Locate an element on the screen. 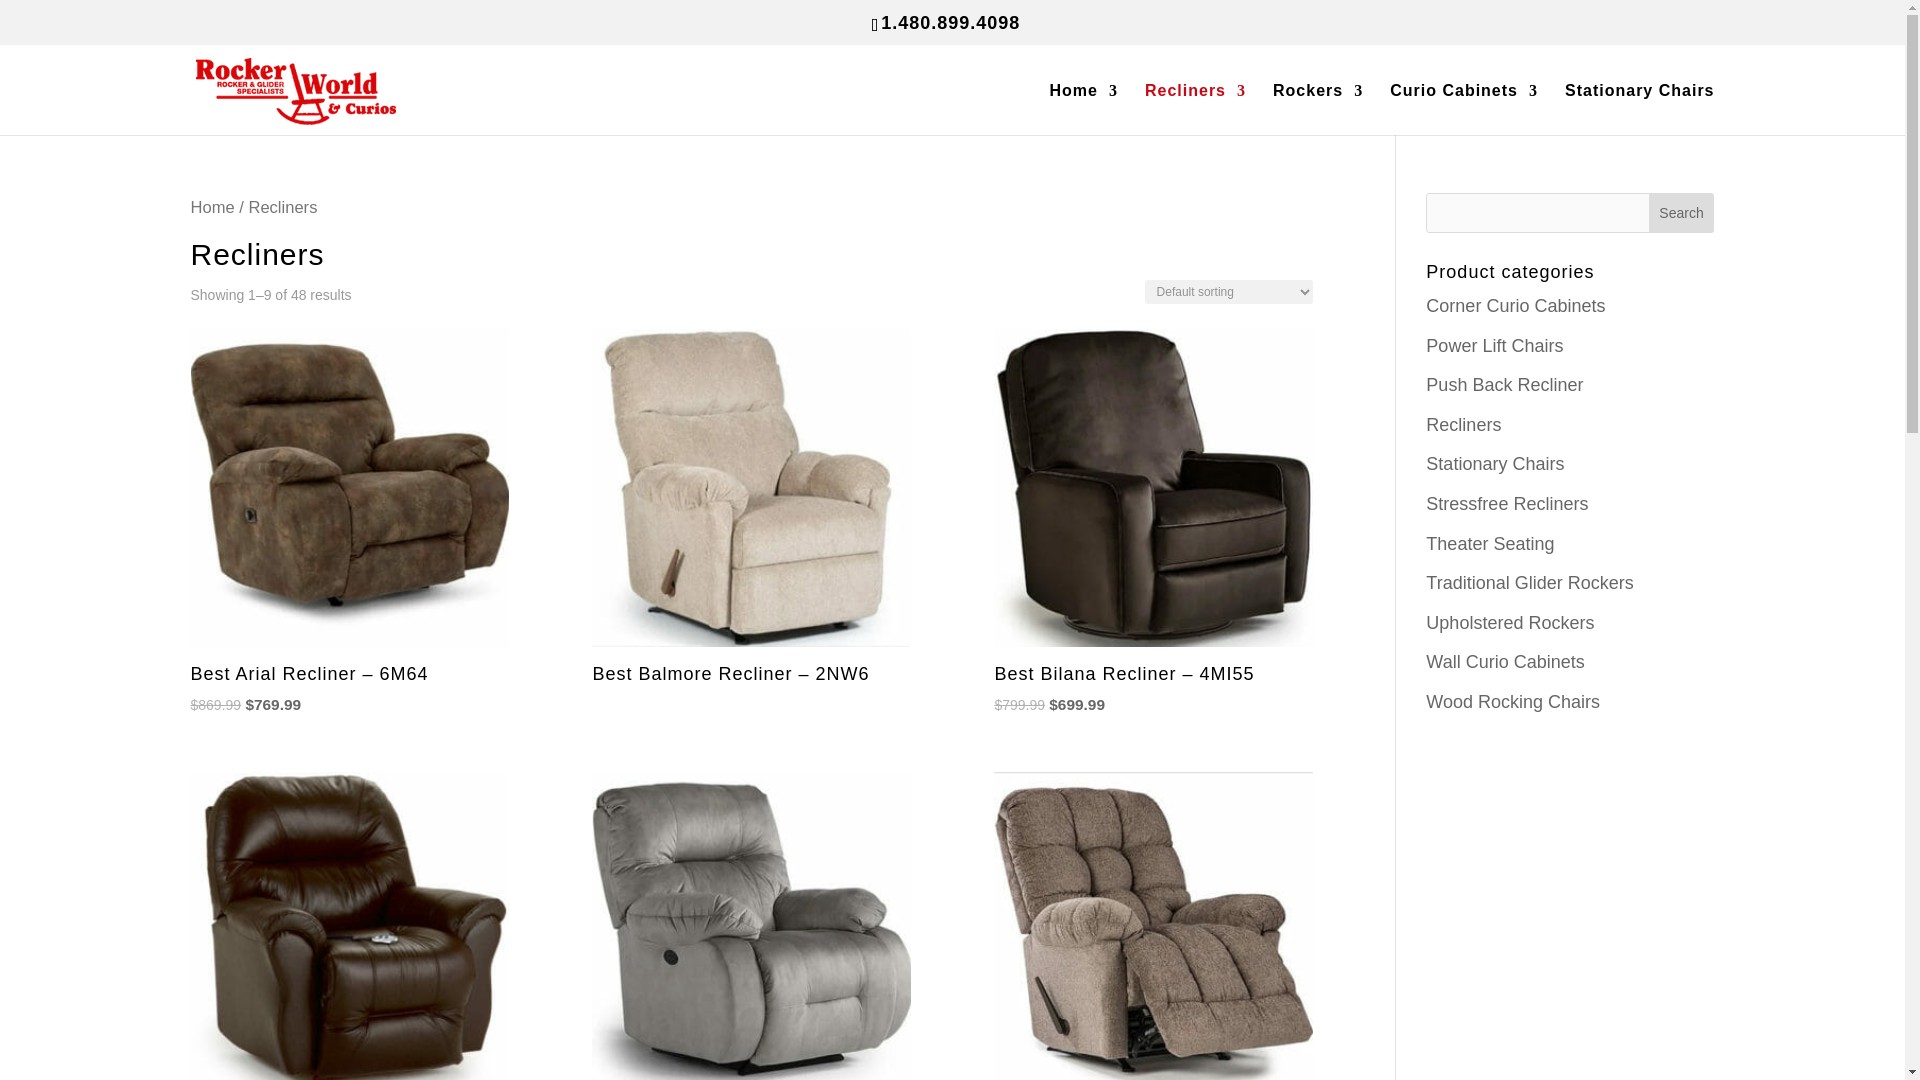 This screenshot has height=1080, width=1920. Rockers is located at coordinates (1318, 110).